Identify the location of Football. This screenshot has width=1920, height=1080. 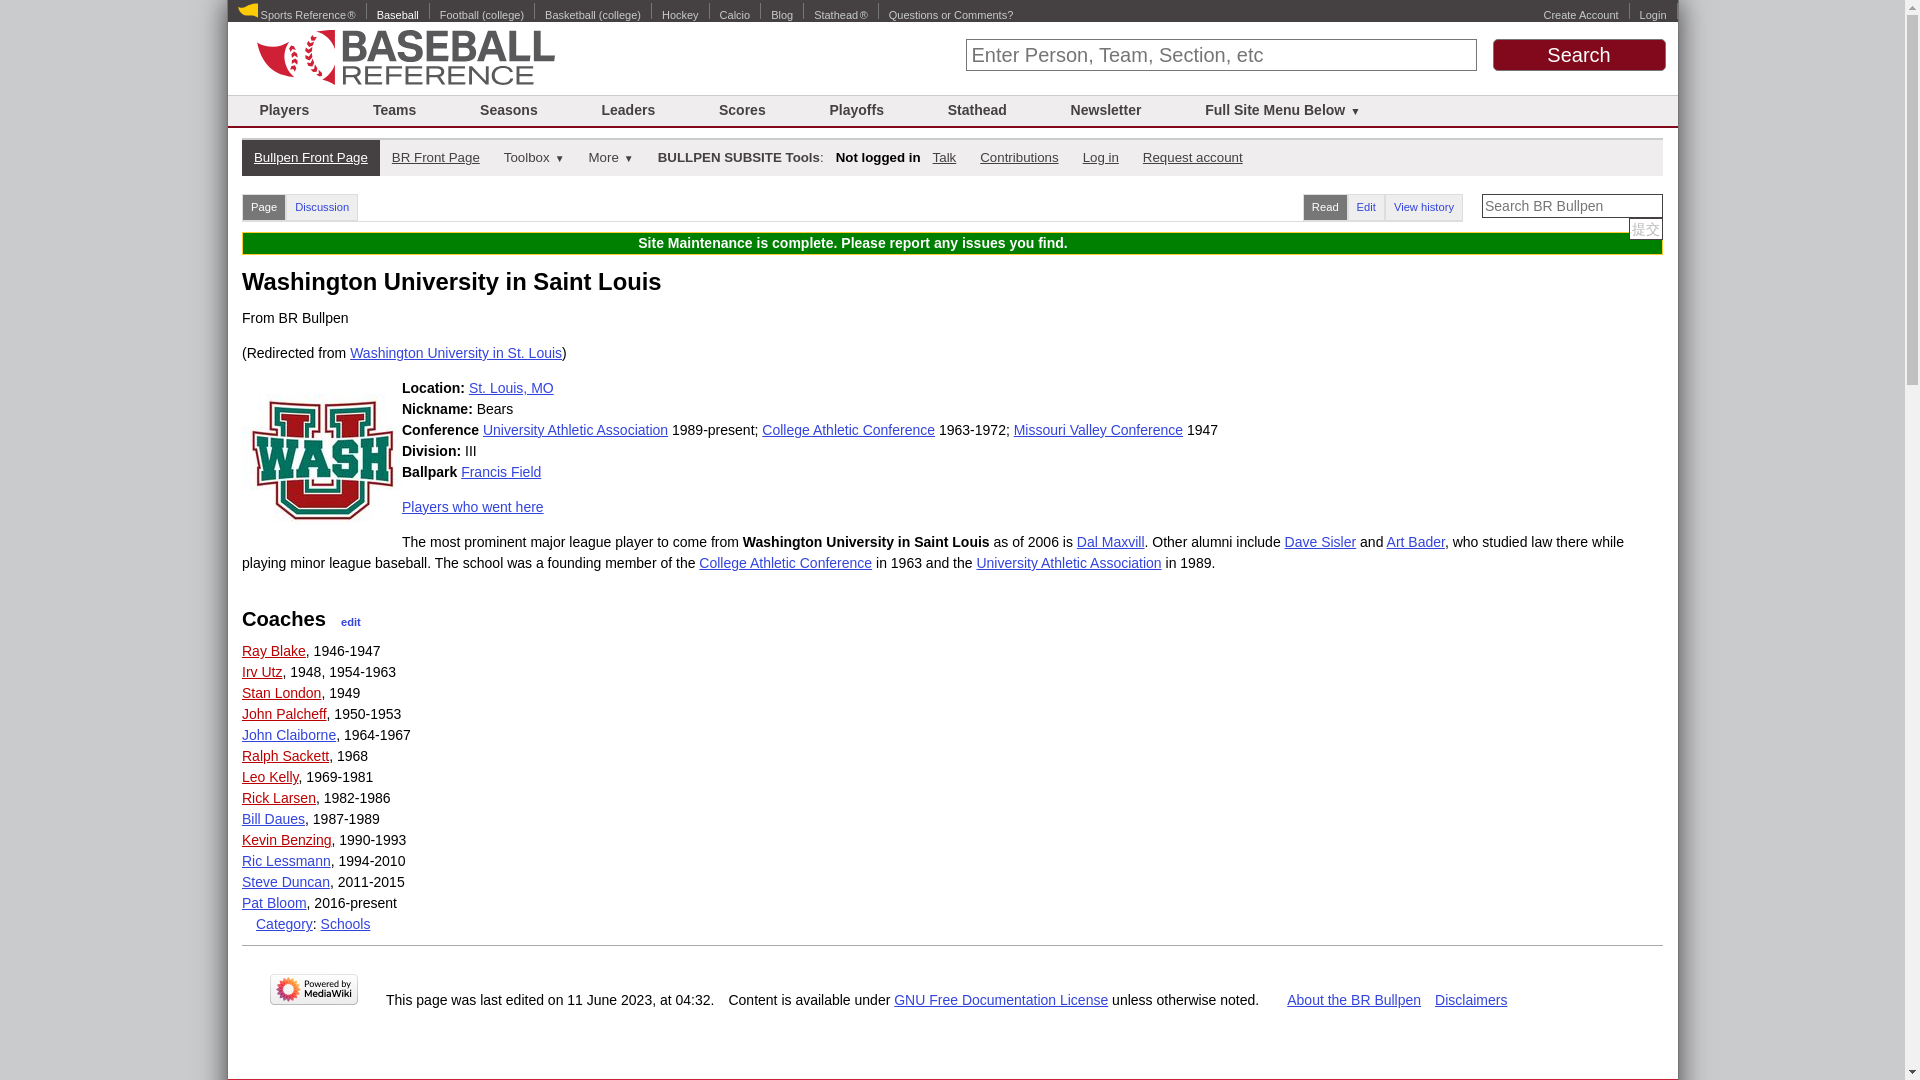
(458, 14).